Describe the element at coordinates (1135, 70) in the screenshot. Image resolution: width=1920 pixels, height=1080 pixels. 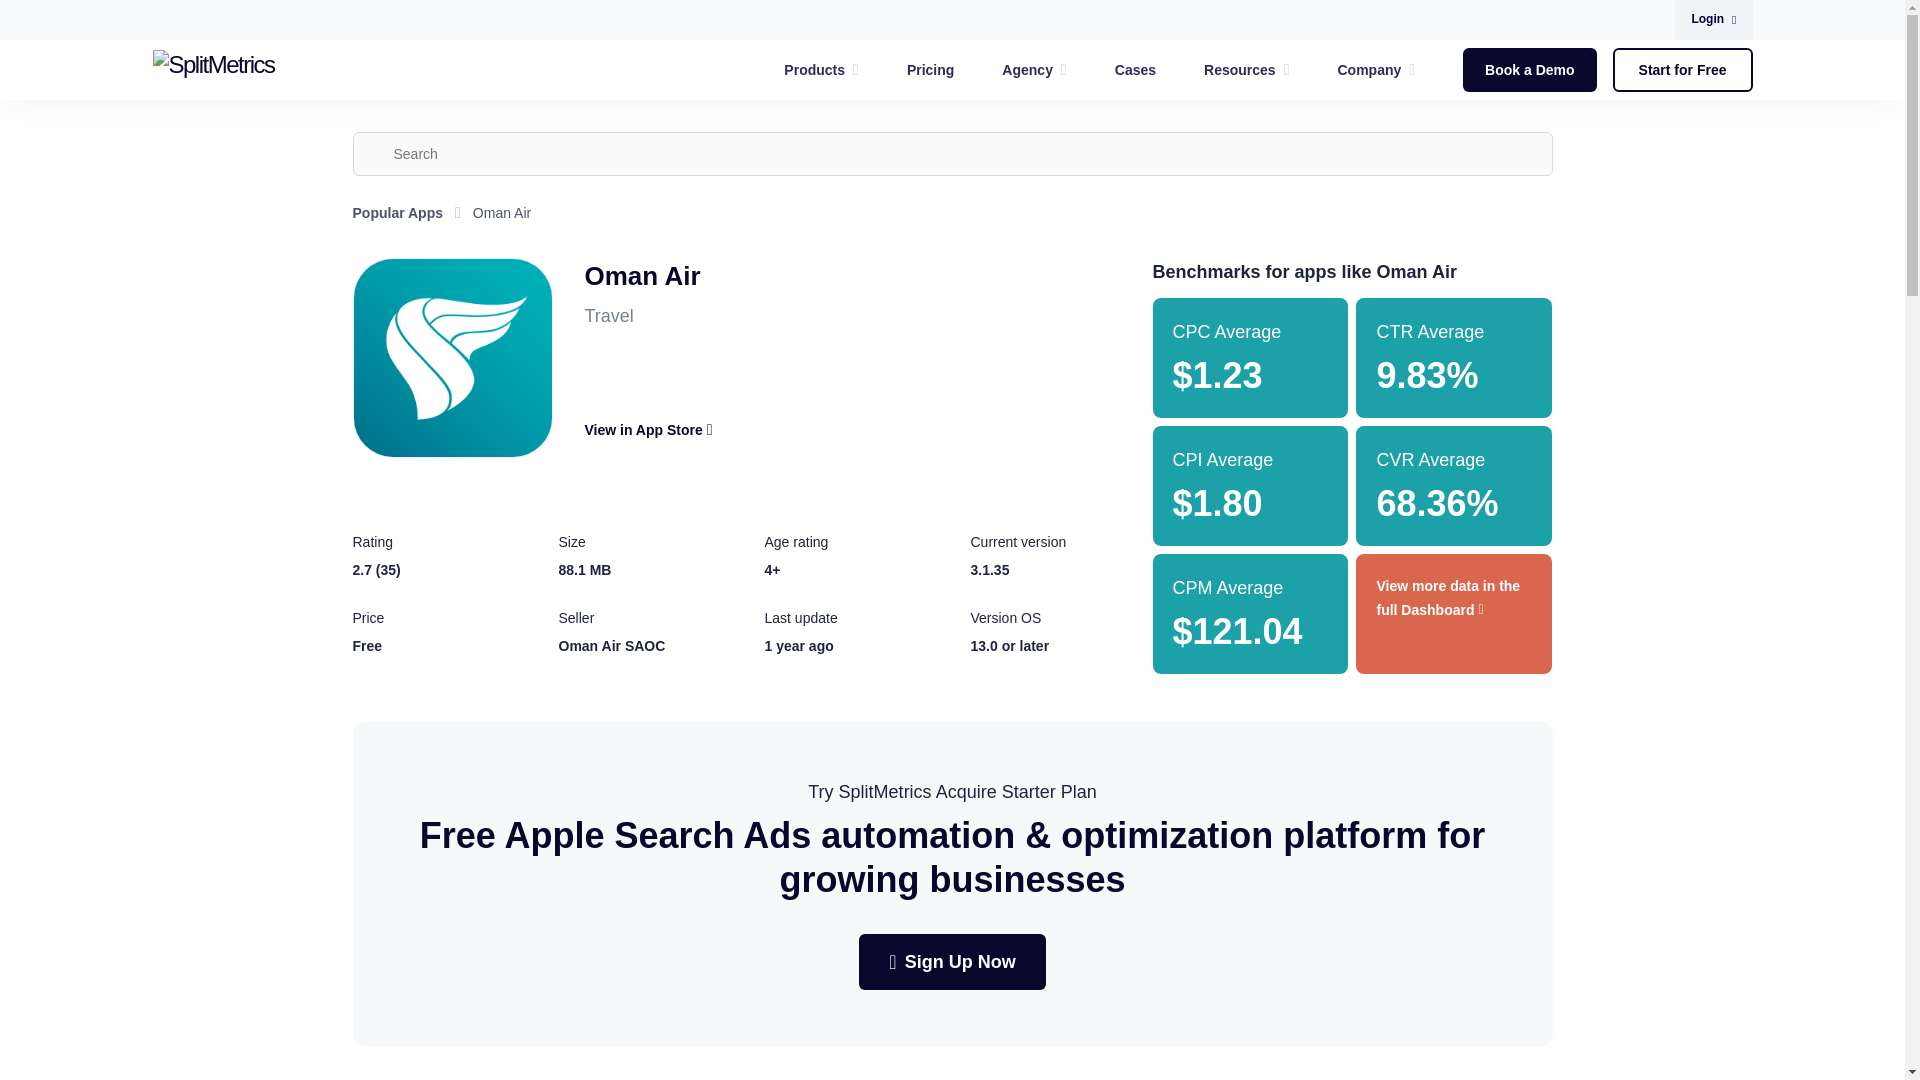
I see `Cases` at that location.